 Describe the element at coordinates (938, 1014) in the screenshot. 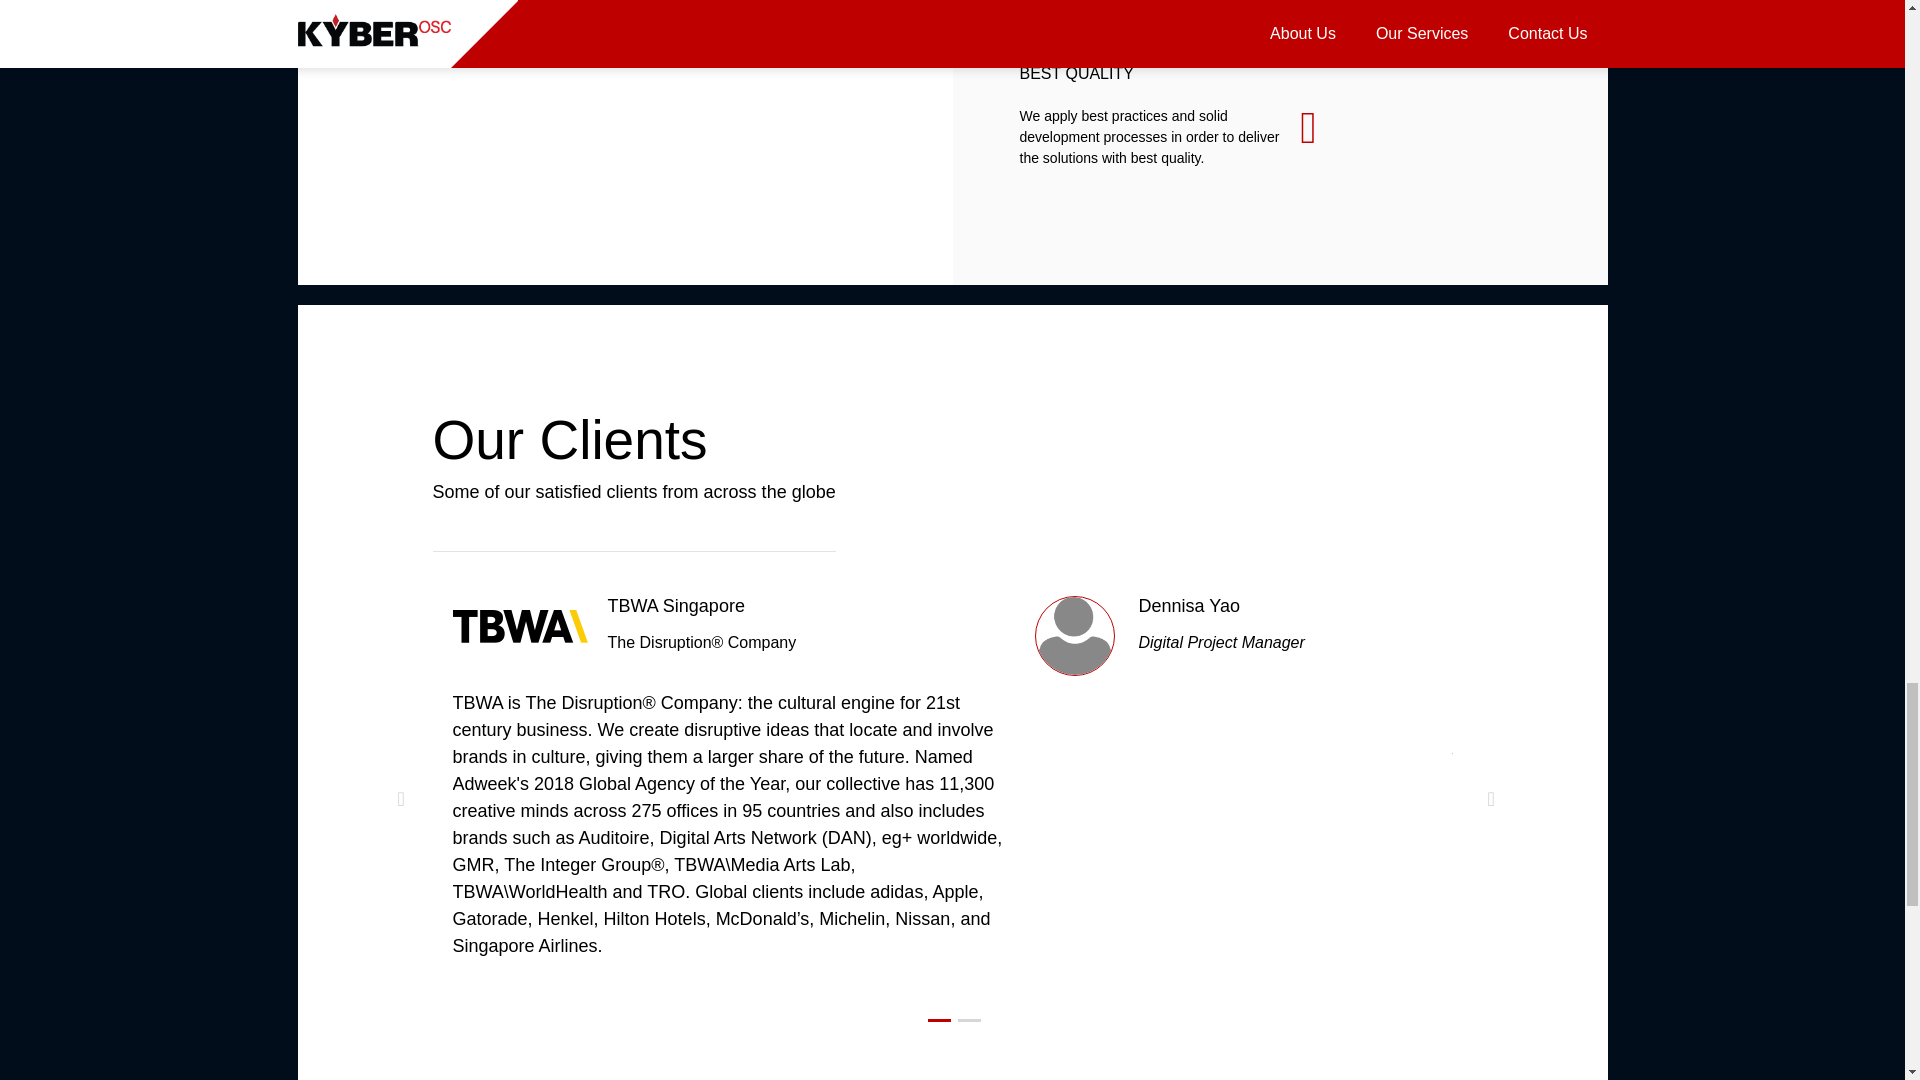

I see `1` at that location.